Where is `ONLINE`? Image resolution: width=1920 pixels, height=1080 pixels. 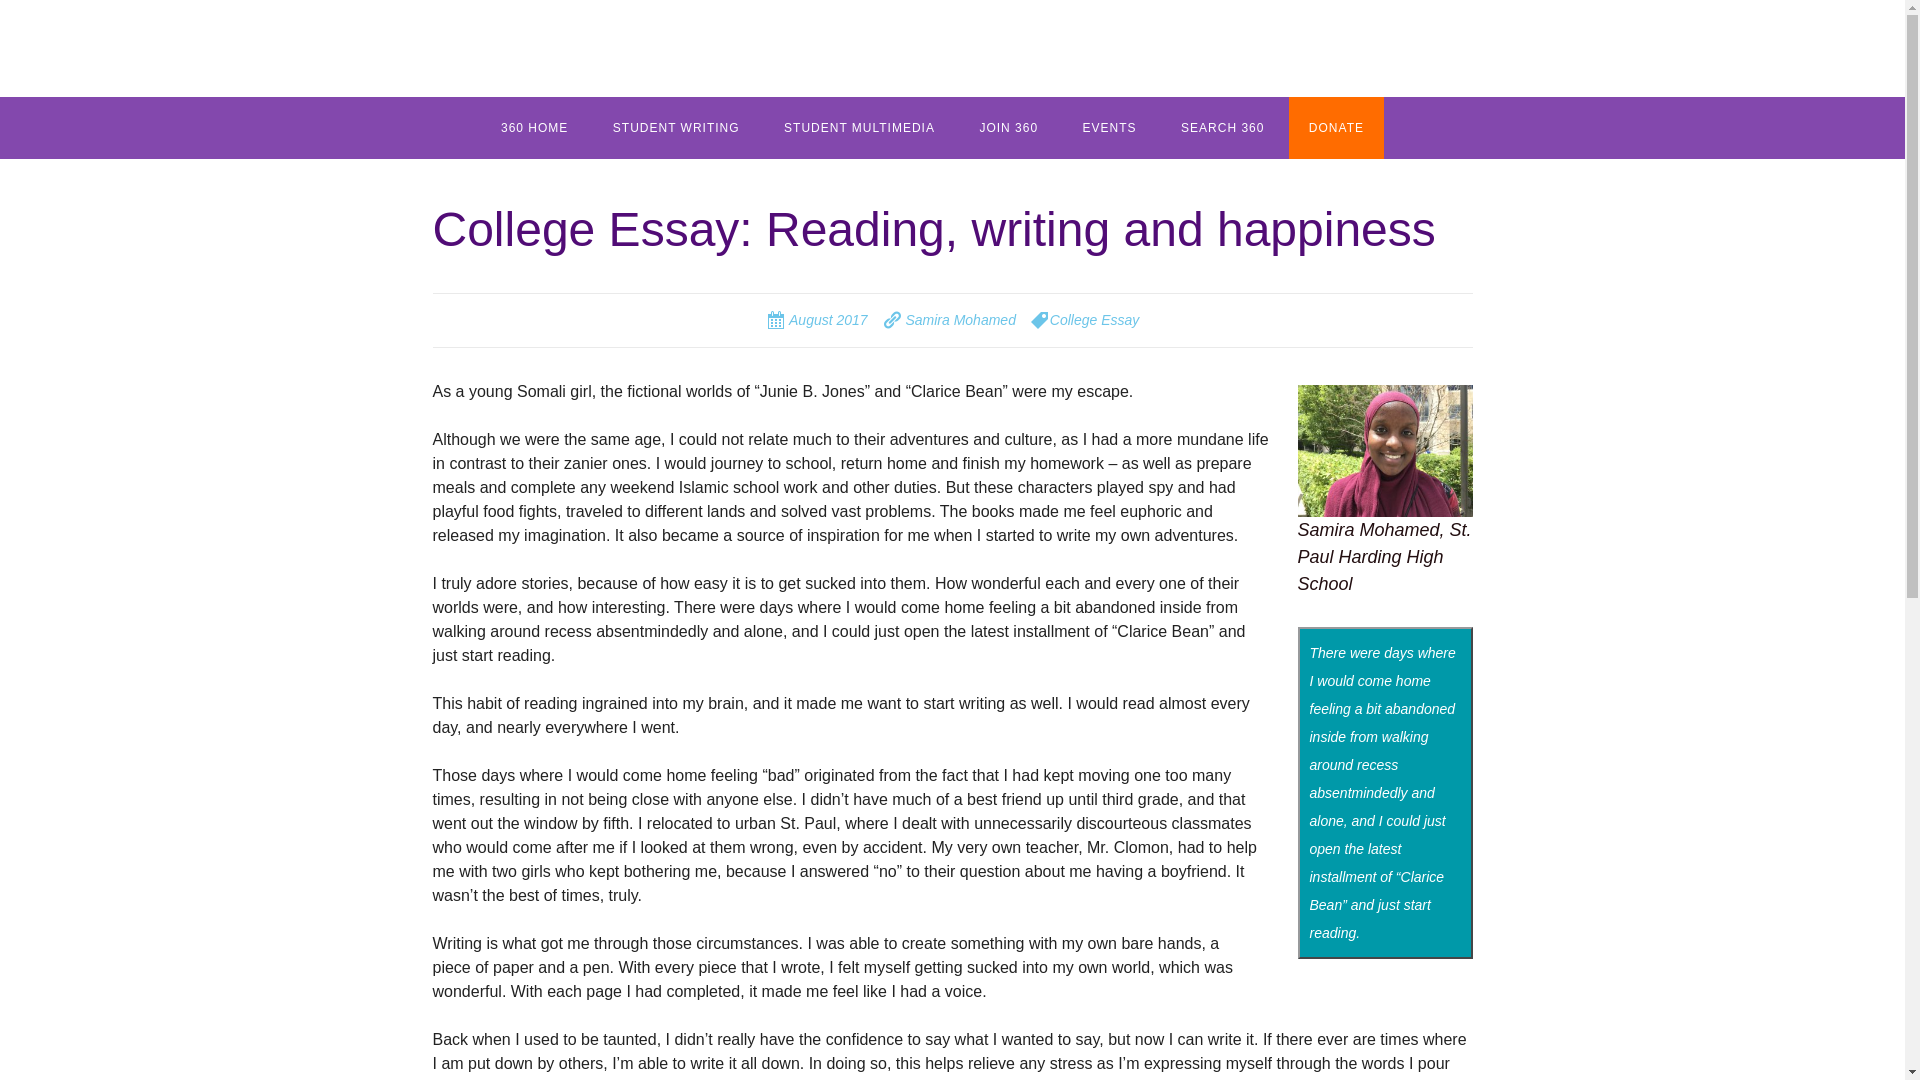
ONLINE is located at coordinates (692, 190).